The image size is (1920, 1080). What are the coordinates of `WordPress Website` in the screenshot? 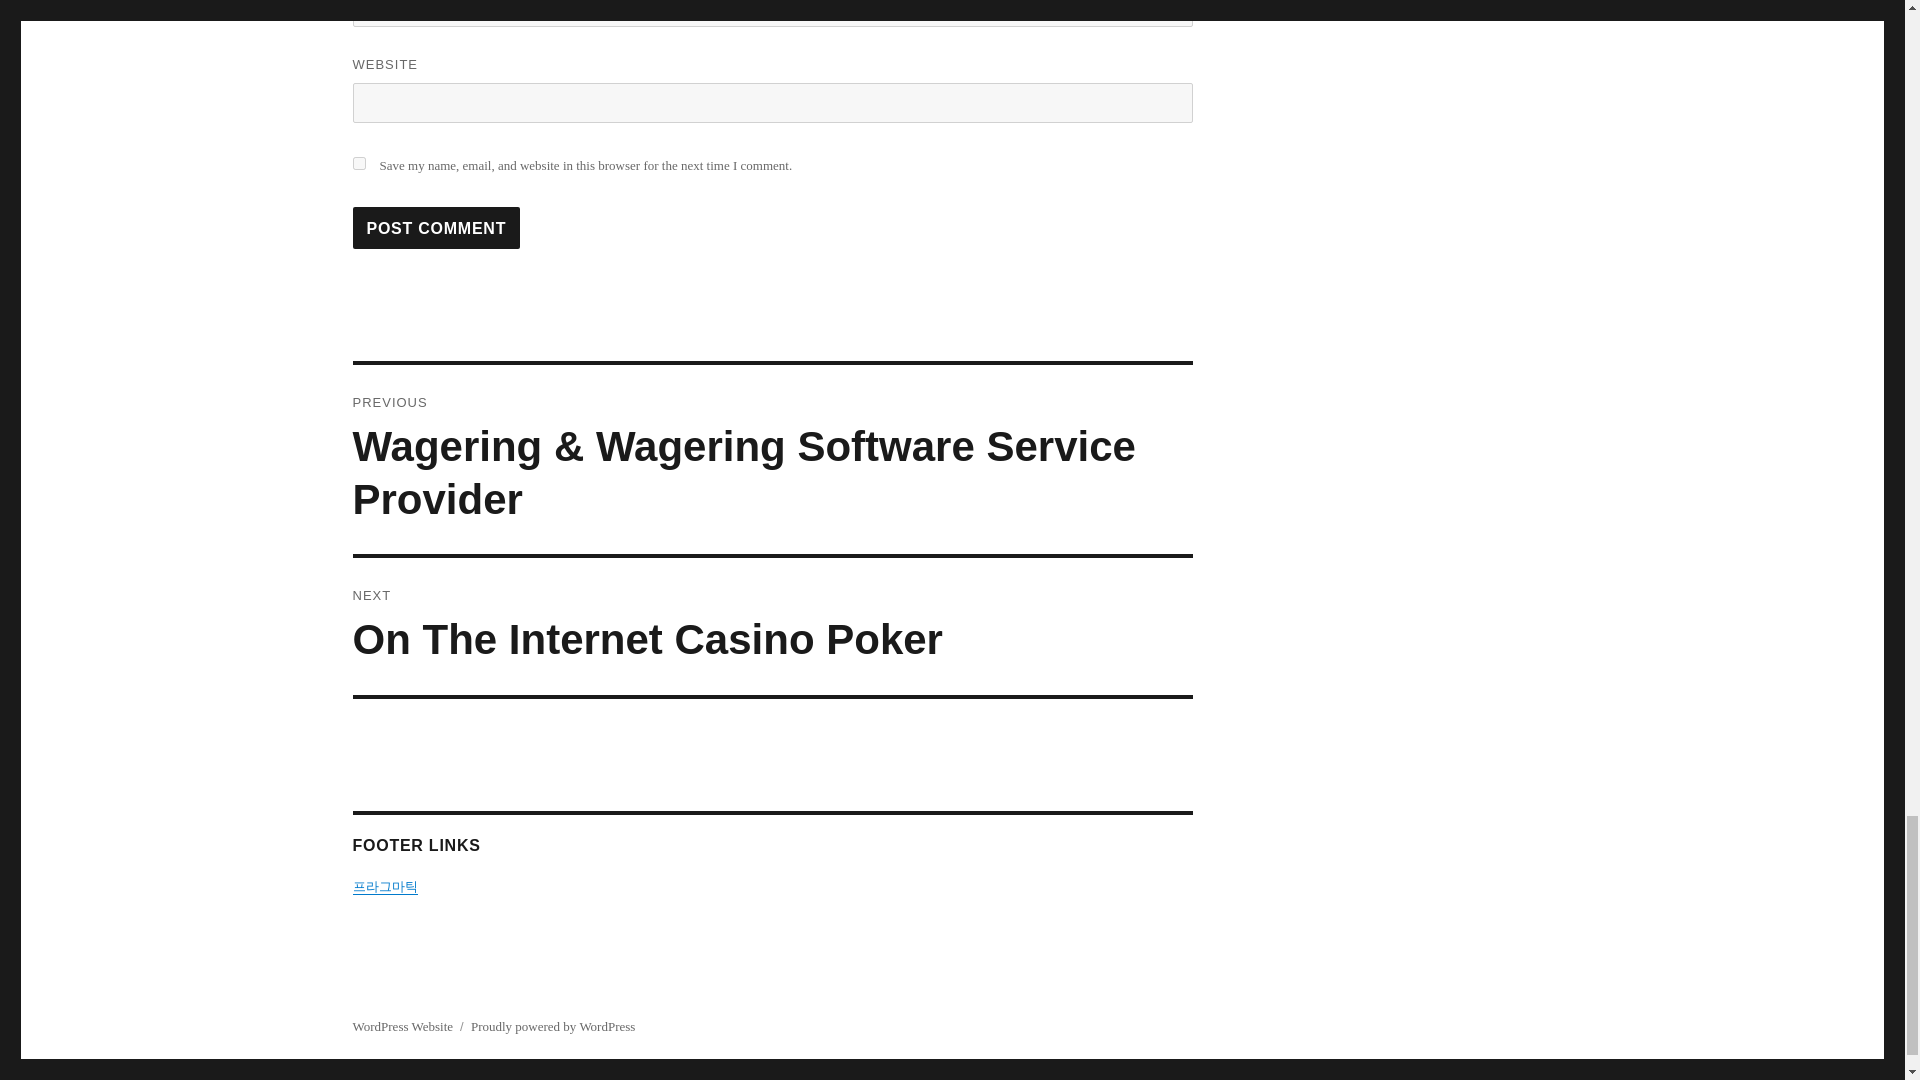 It's located at (402, 1026).